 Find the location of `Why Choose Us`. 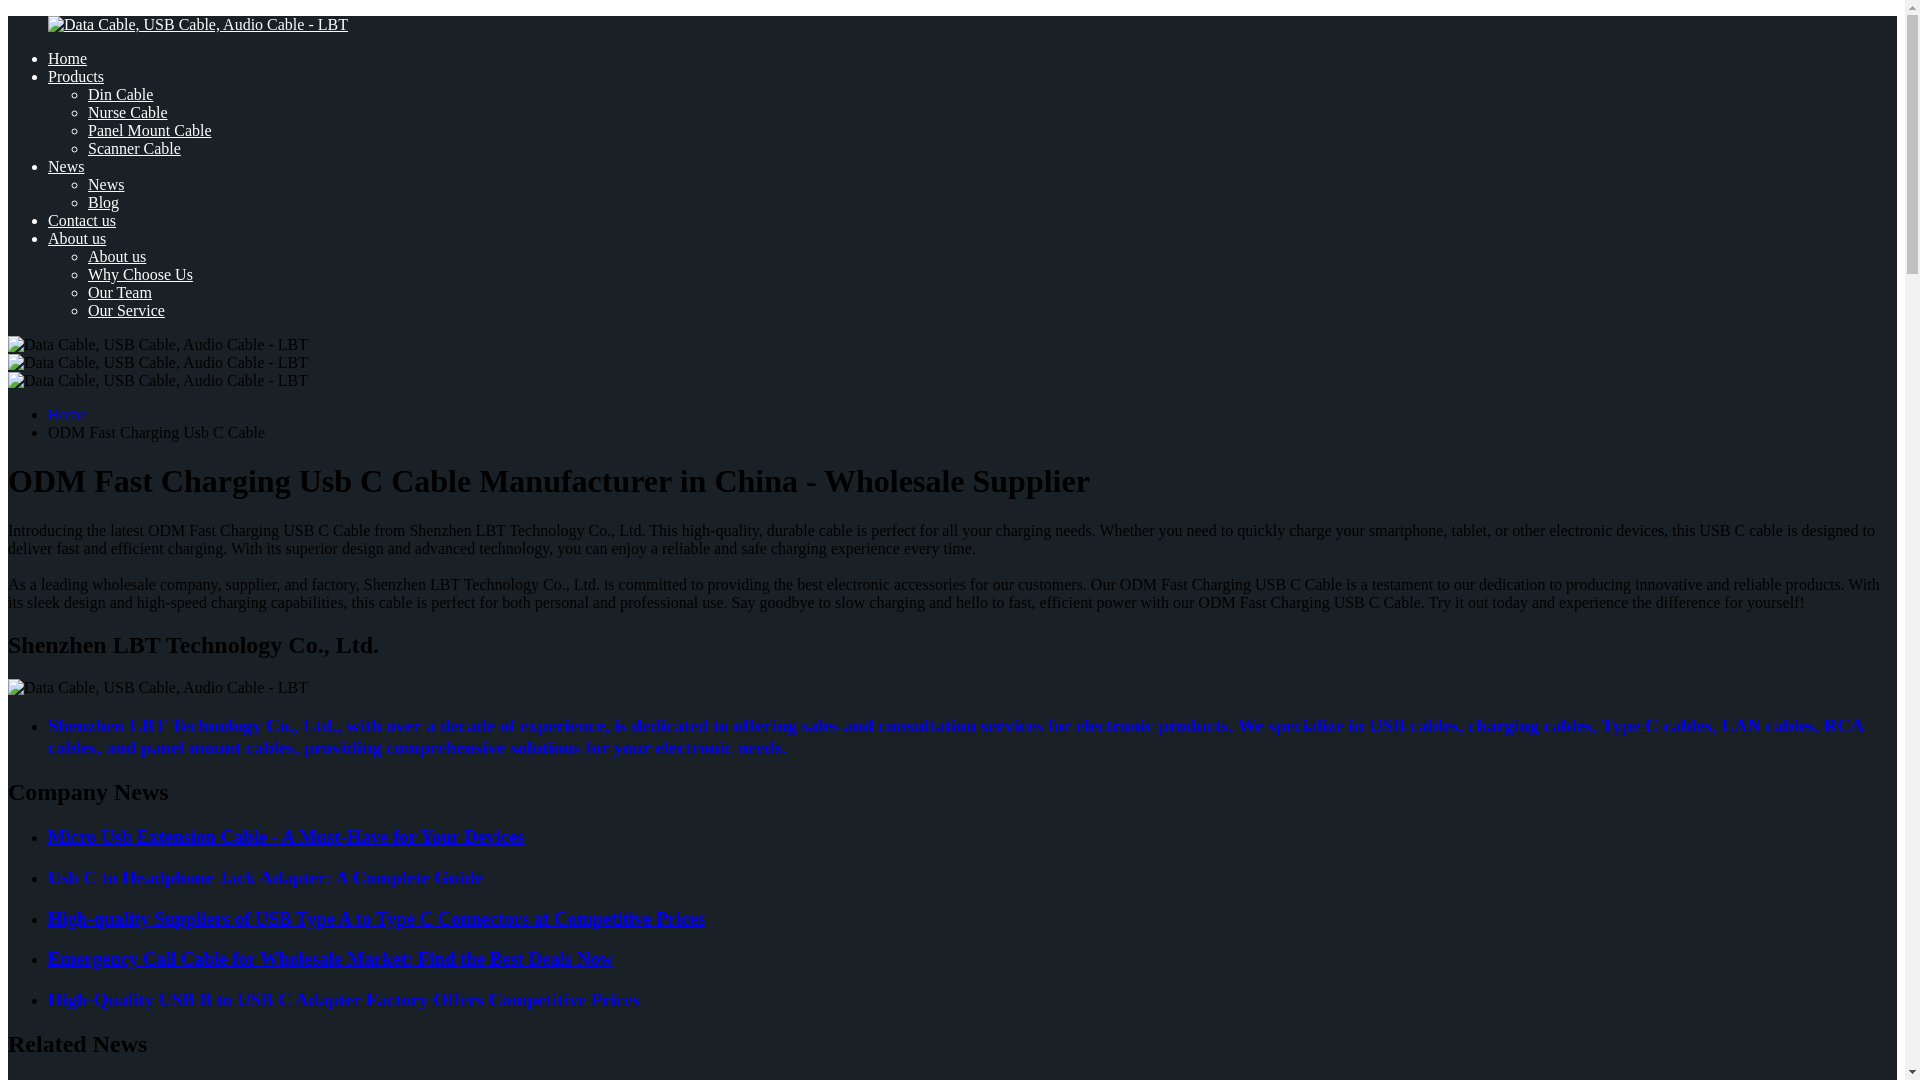

Why Choose Us is located at coordinates (140, 274).